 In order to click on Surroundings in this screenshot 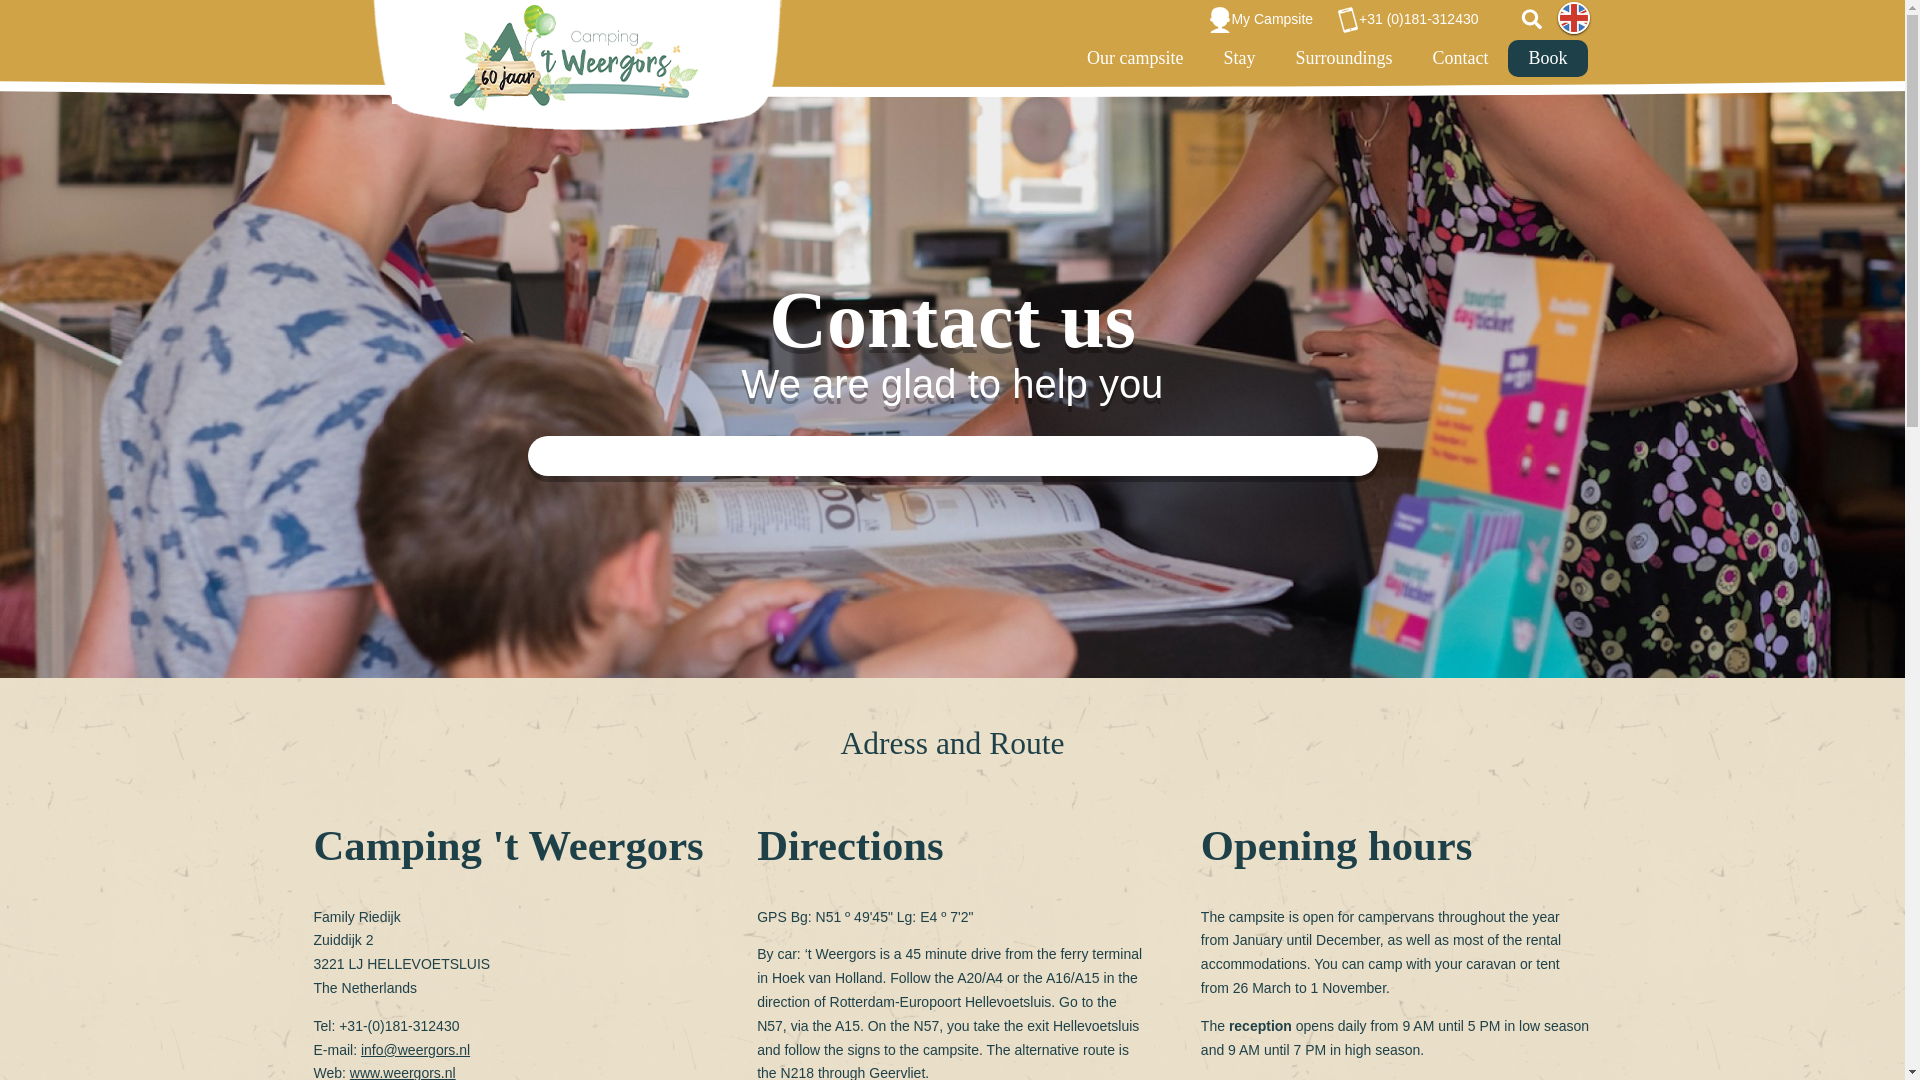, I will do `click(1342, 58)`.